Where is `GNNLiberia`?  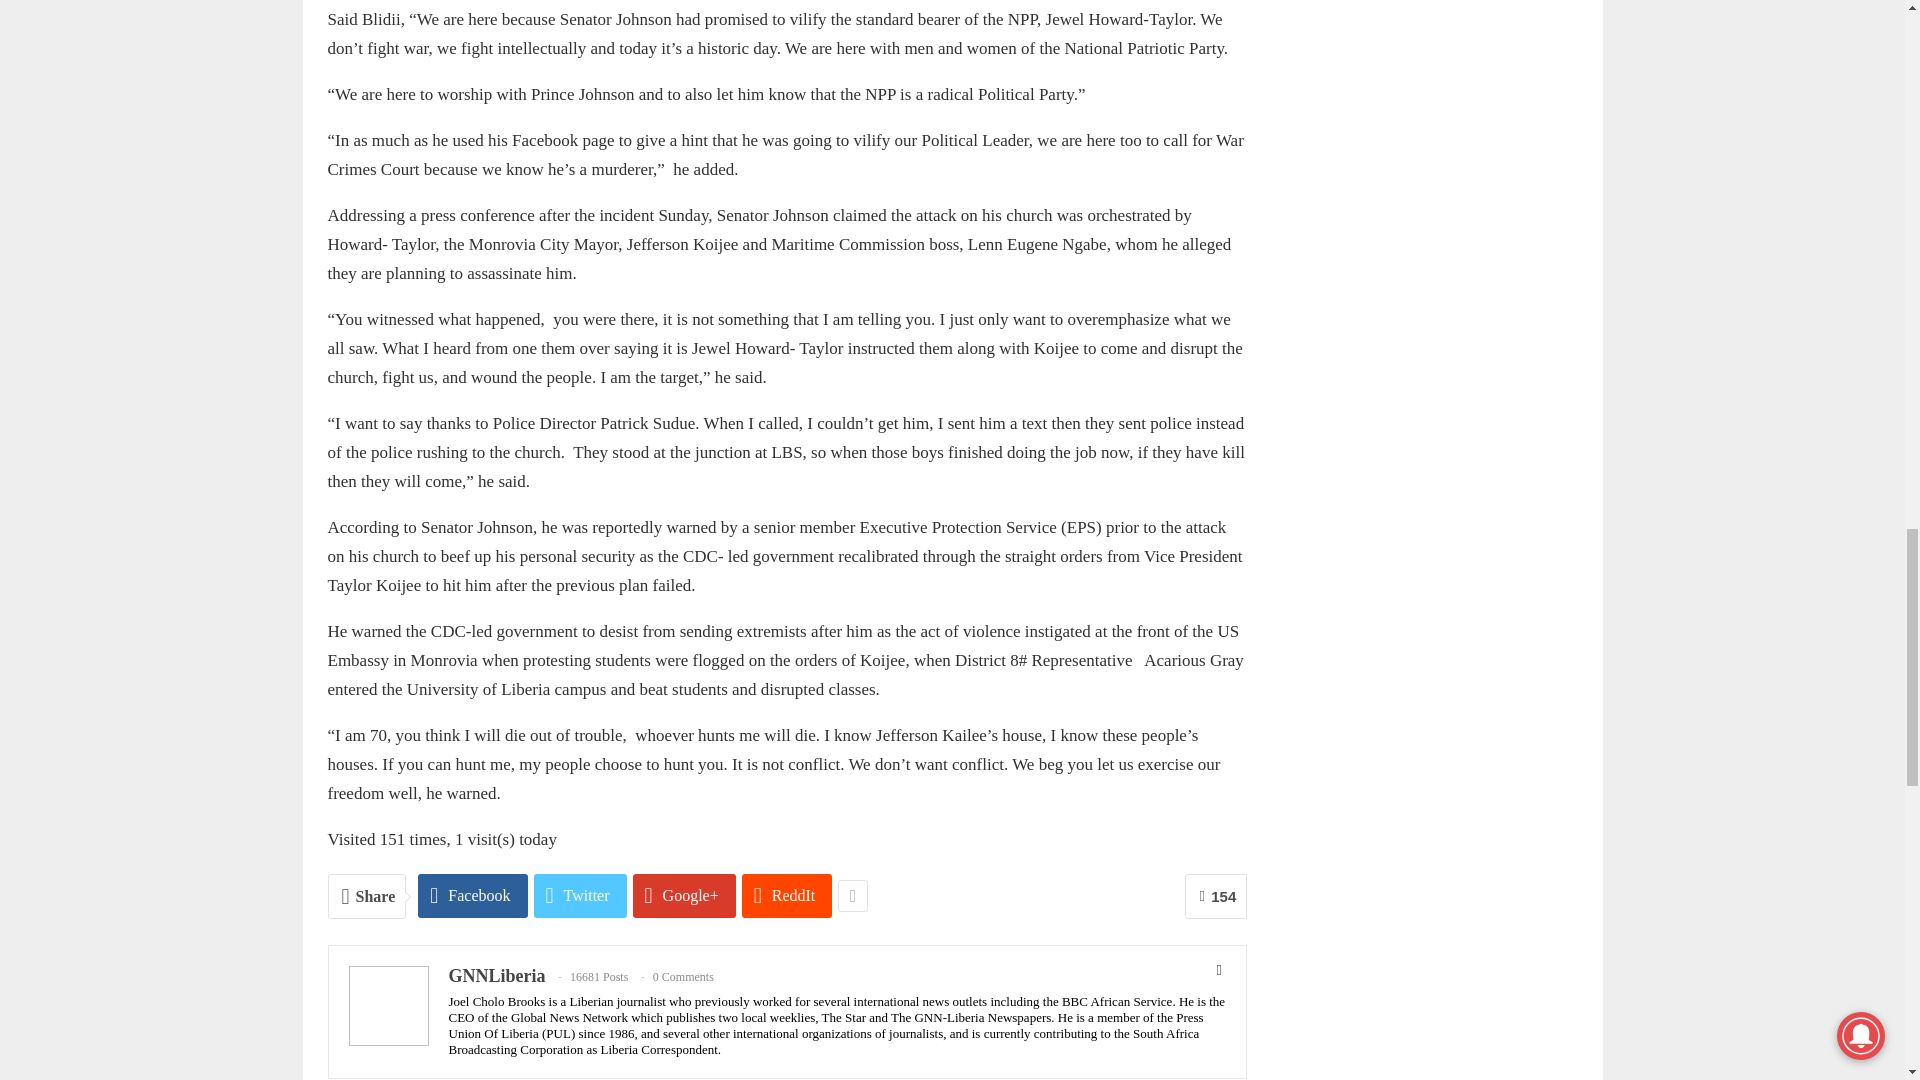 GNNLiberia is located at coordinates (496, 976).